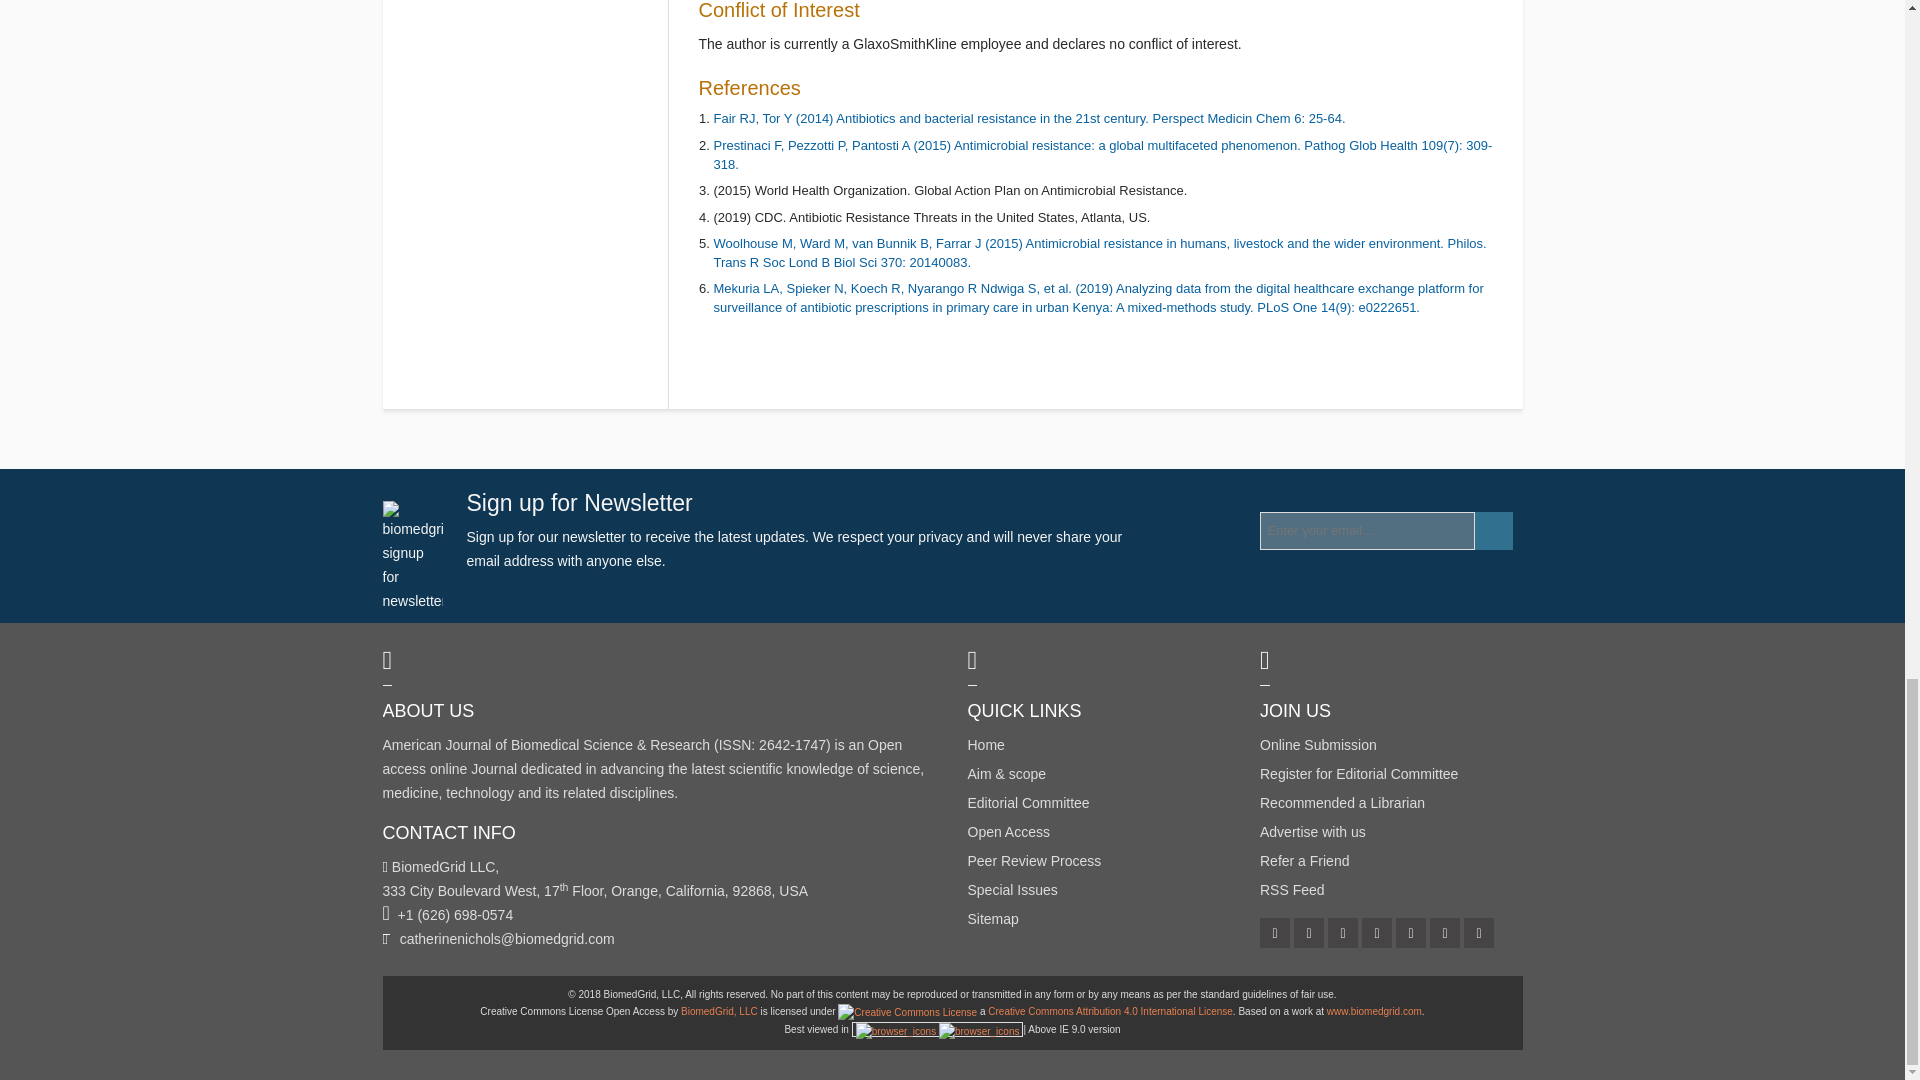 Image resolution: width=1920 pixels, height=1080 pixels. I want to click on Mendeley, so click(1378, 935).